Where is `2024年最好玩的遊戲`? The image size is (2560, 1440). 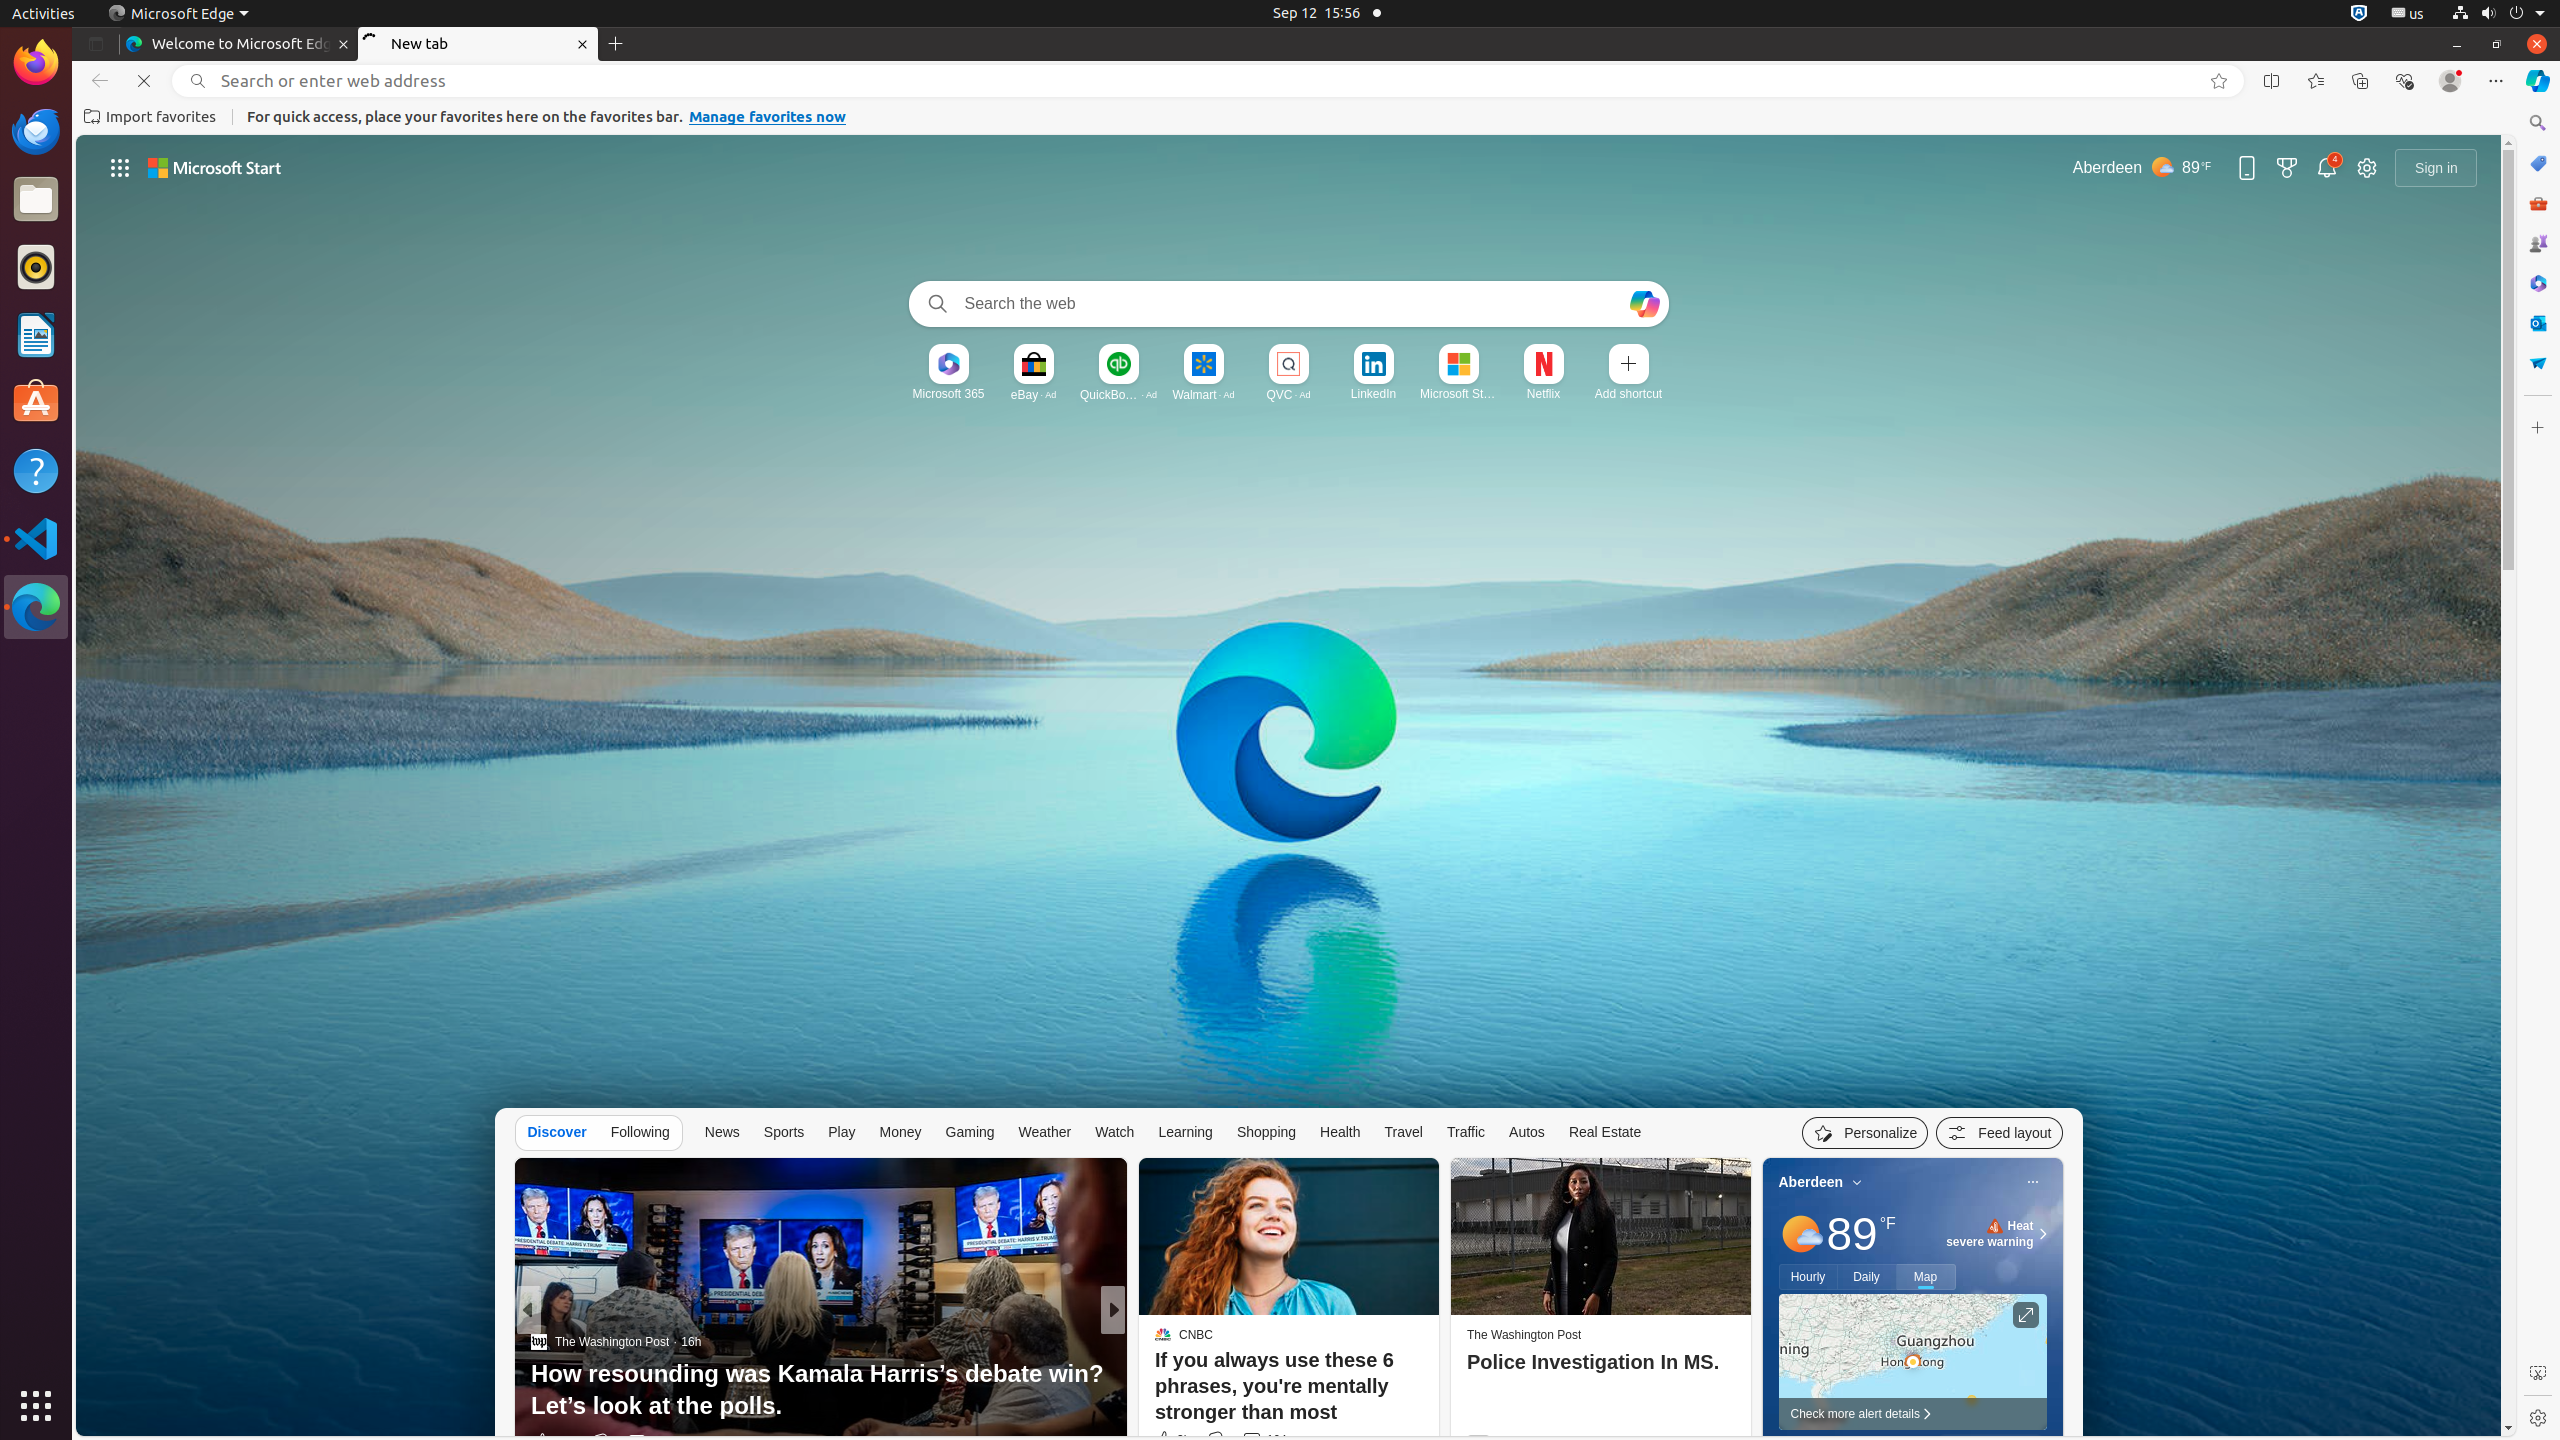 2024年最好玩的遊戲 is located at coordinates (1436, 1406).